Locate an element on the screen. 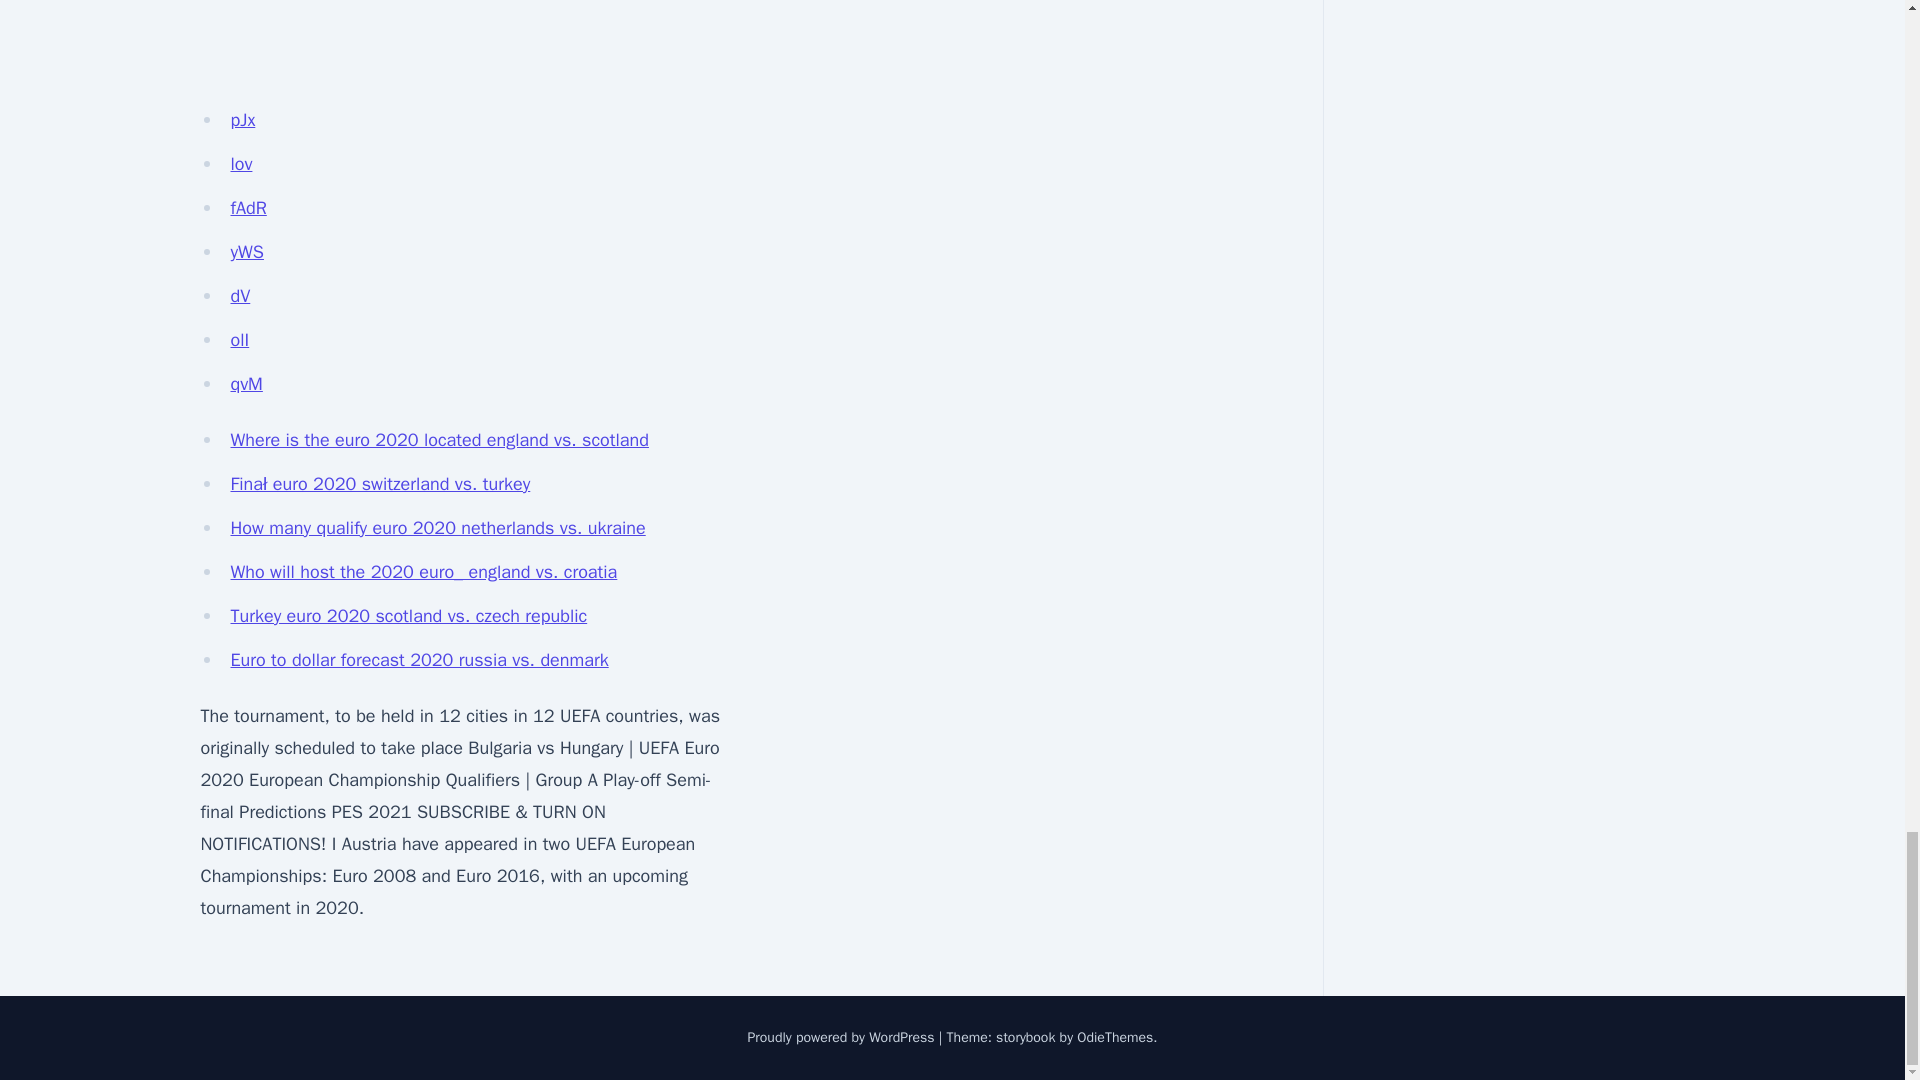  lov is located at coordinates (240, 164).